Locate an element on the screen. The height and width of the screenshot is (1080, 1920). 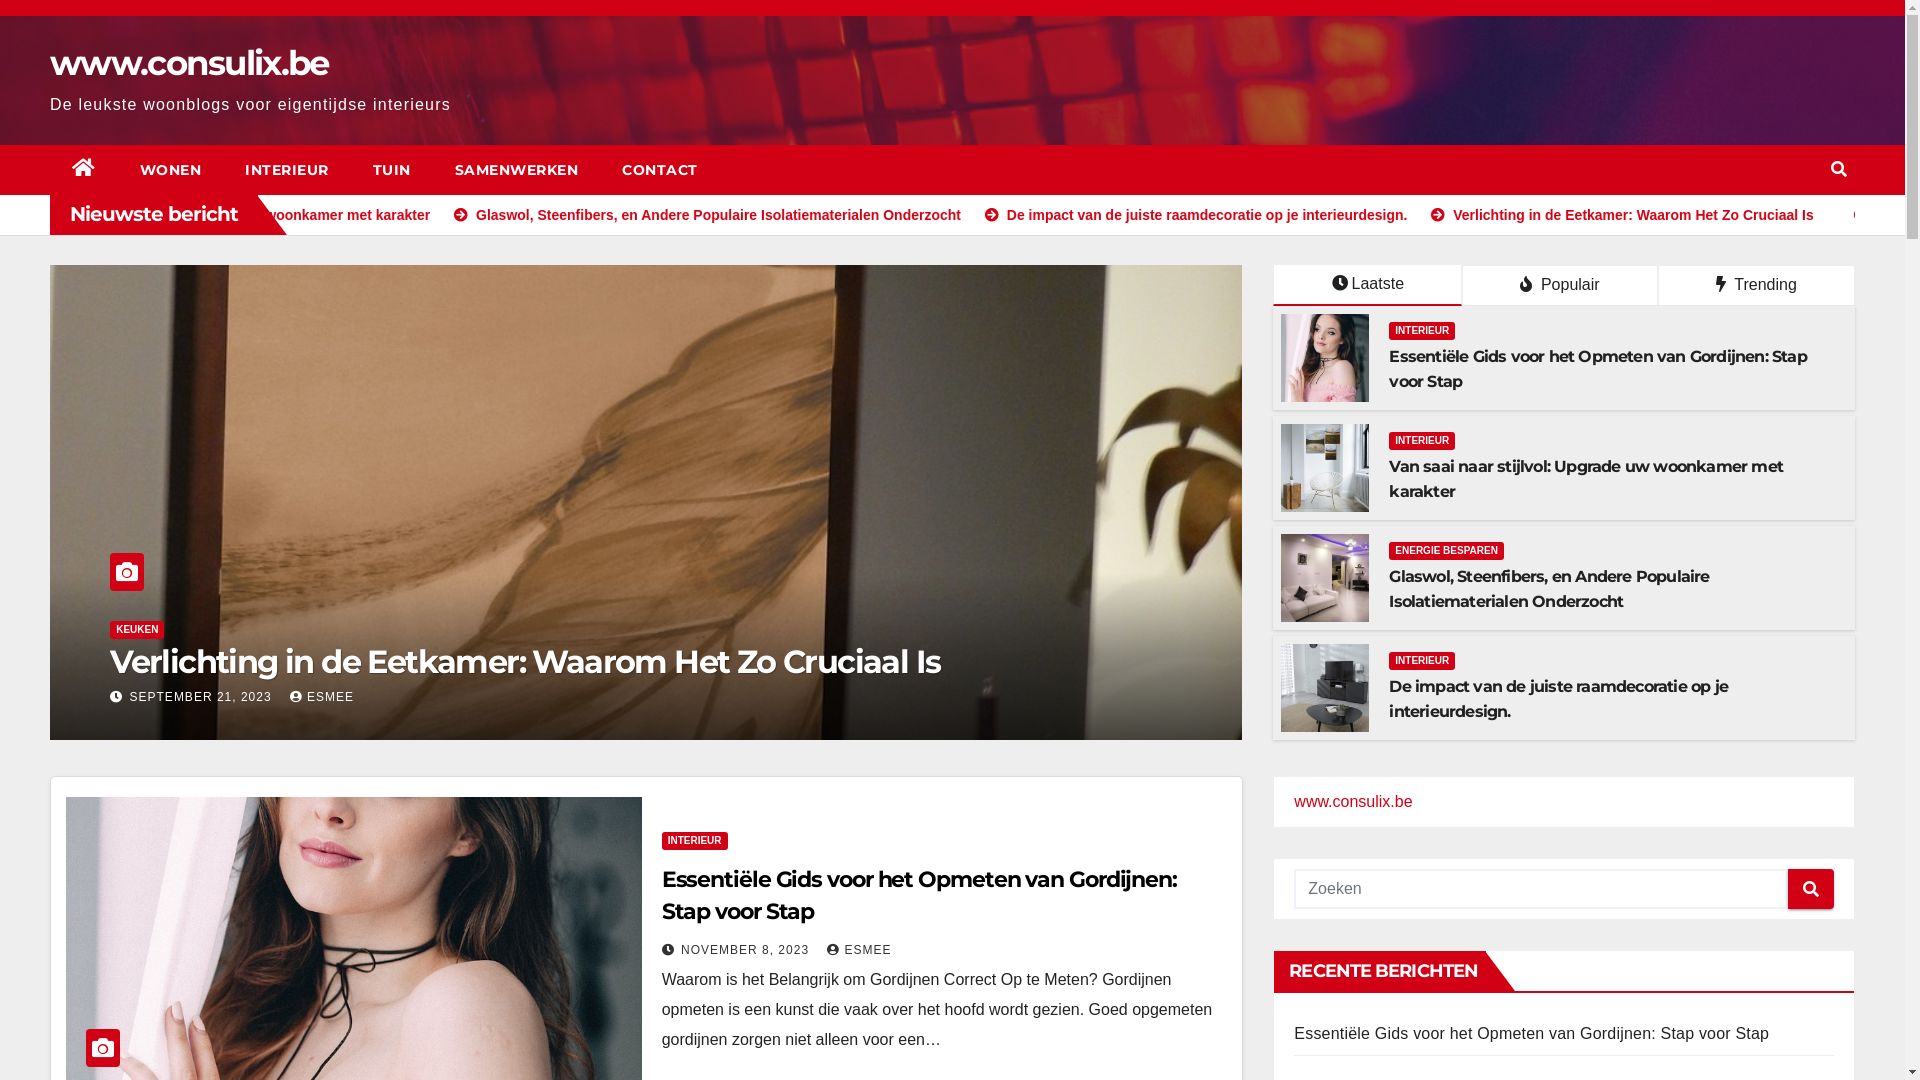
INTERIEUR is located at coordinates (1422, 661).